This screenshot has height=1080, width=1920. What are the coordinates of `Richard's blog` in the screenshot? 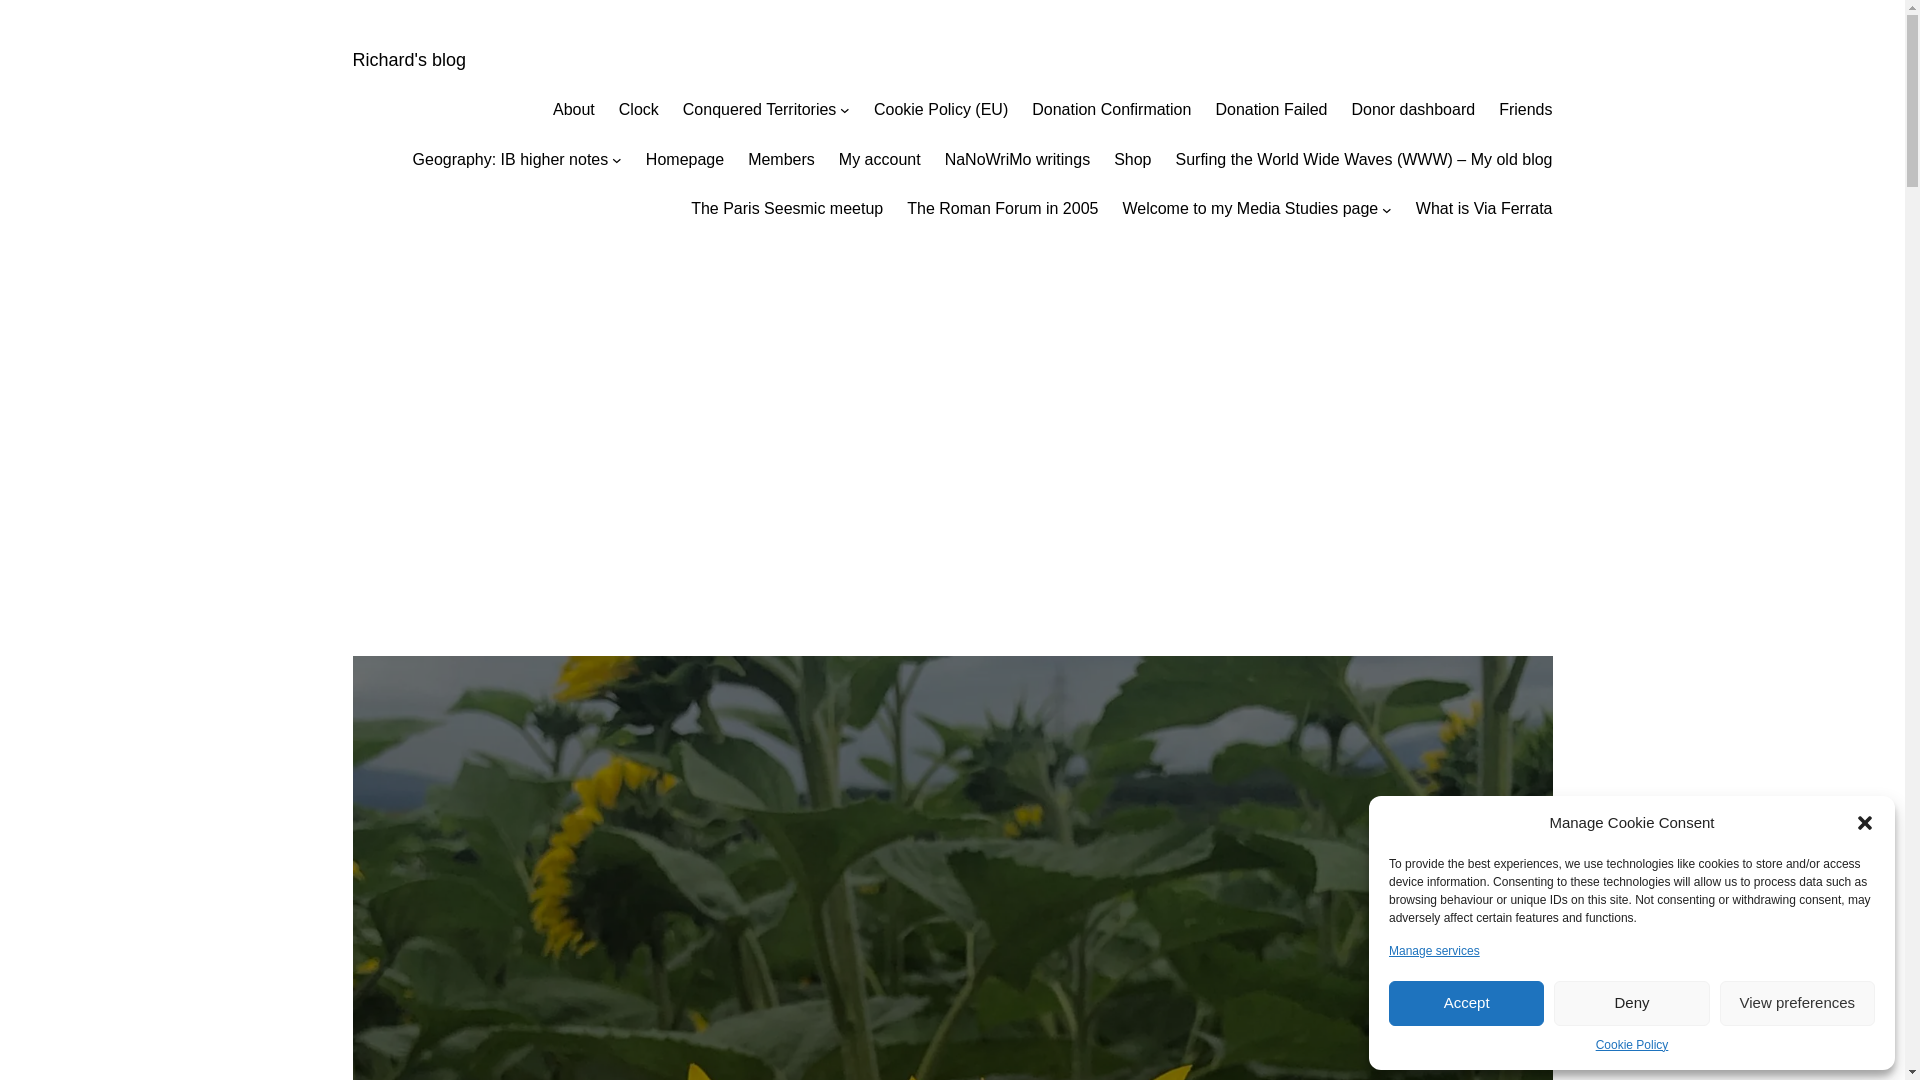 It's located at (408, 60).